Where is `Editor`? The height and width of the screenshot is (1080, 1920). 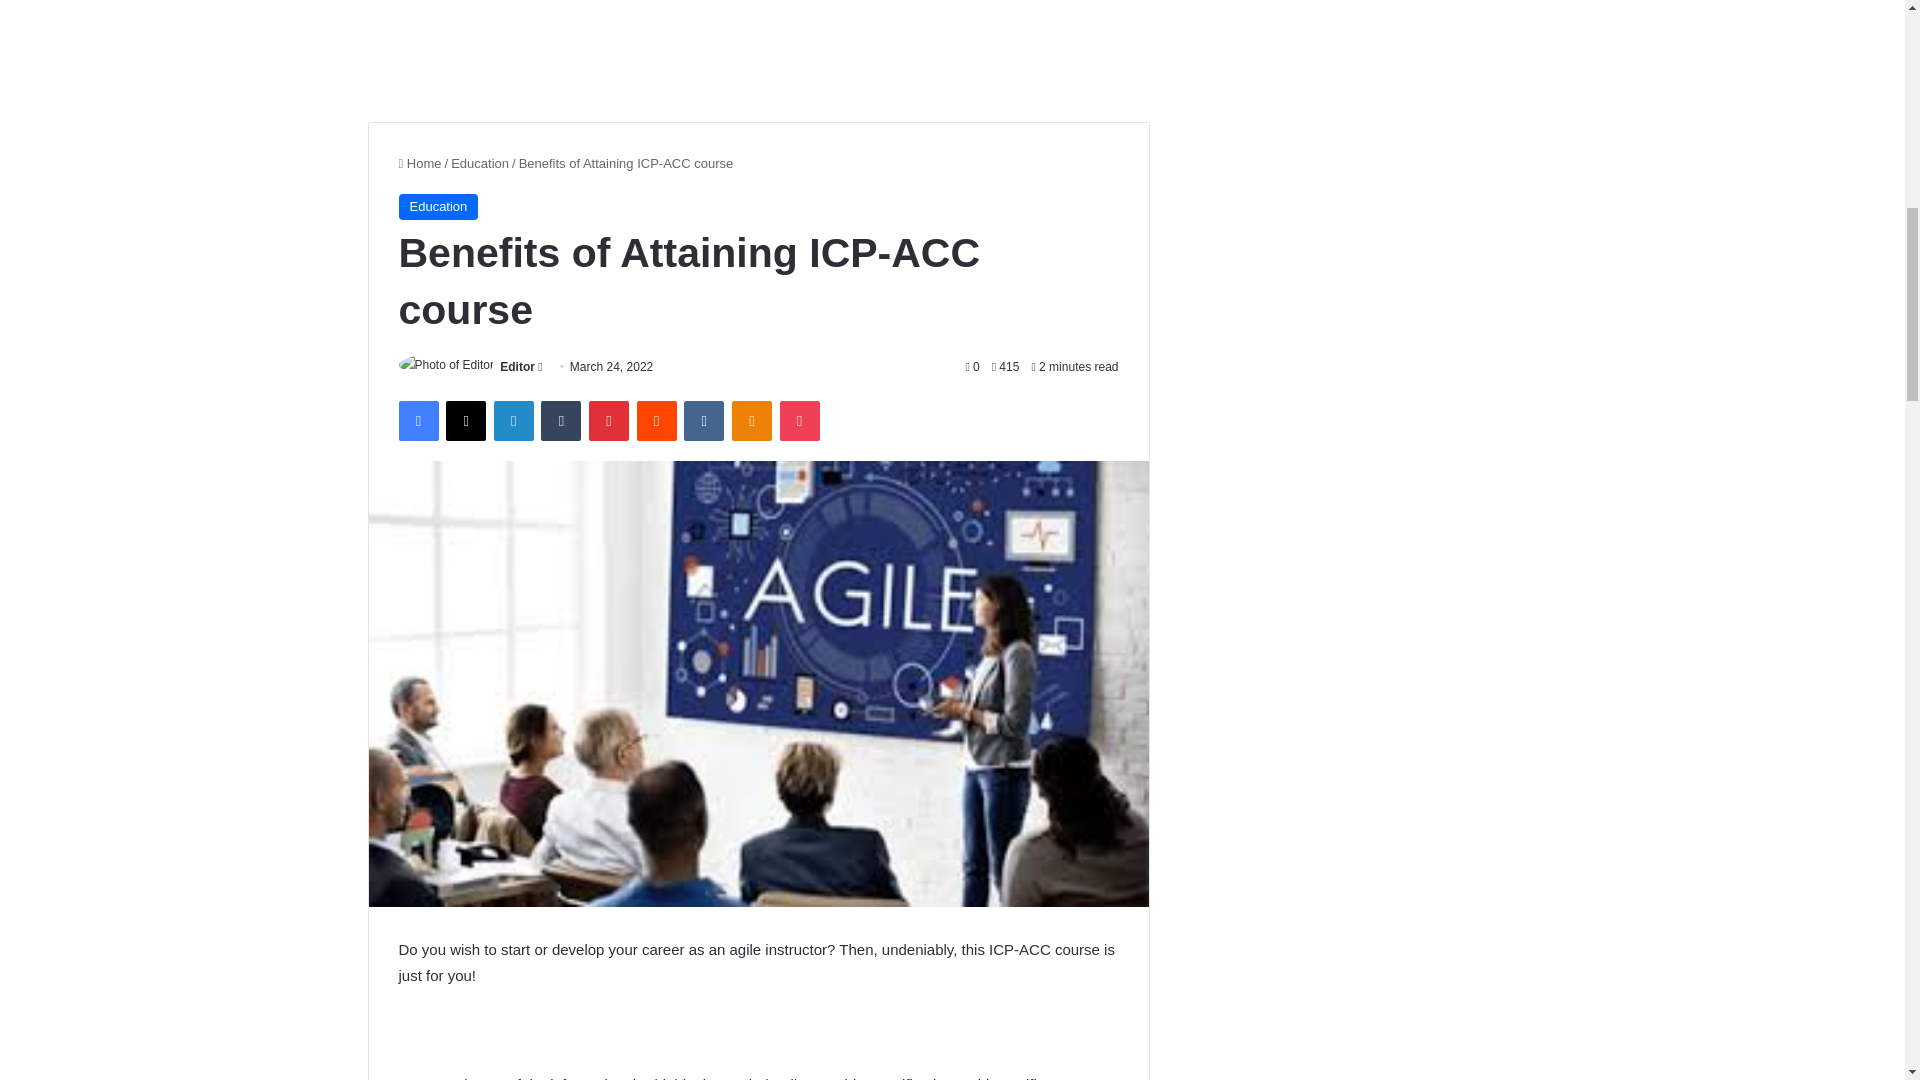
Editor is located at coordinates (517, 366).